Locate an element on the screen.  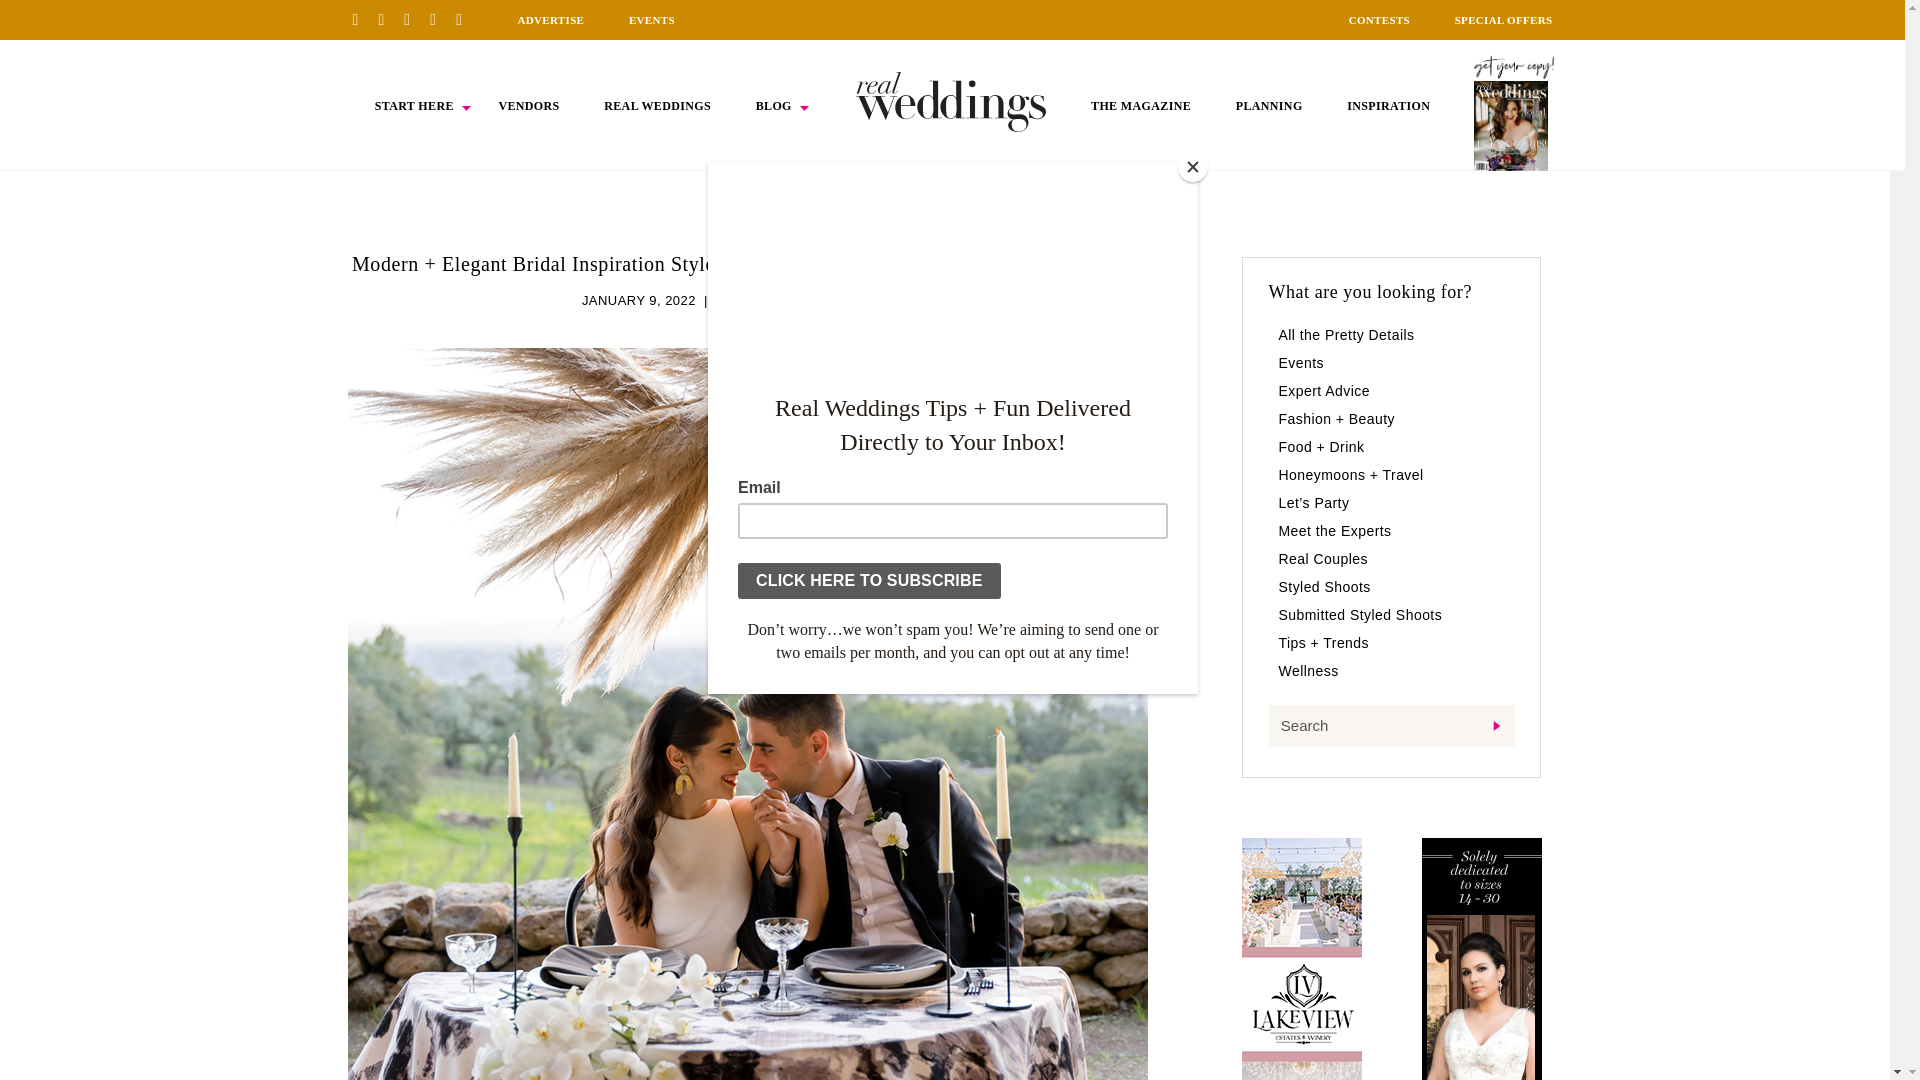
START HERE is located at coordinates (414, 106).